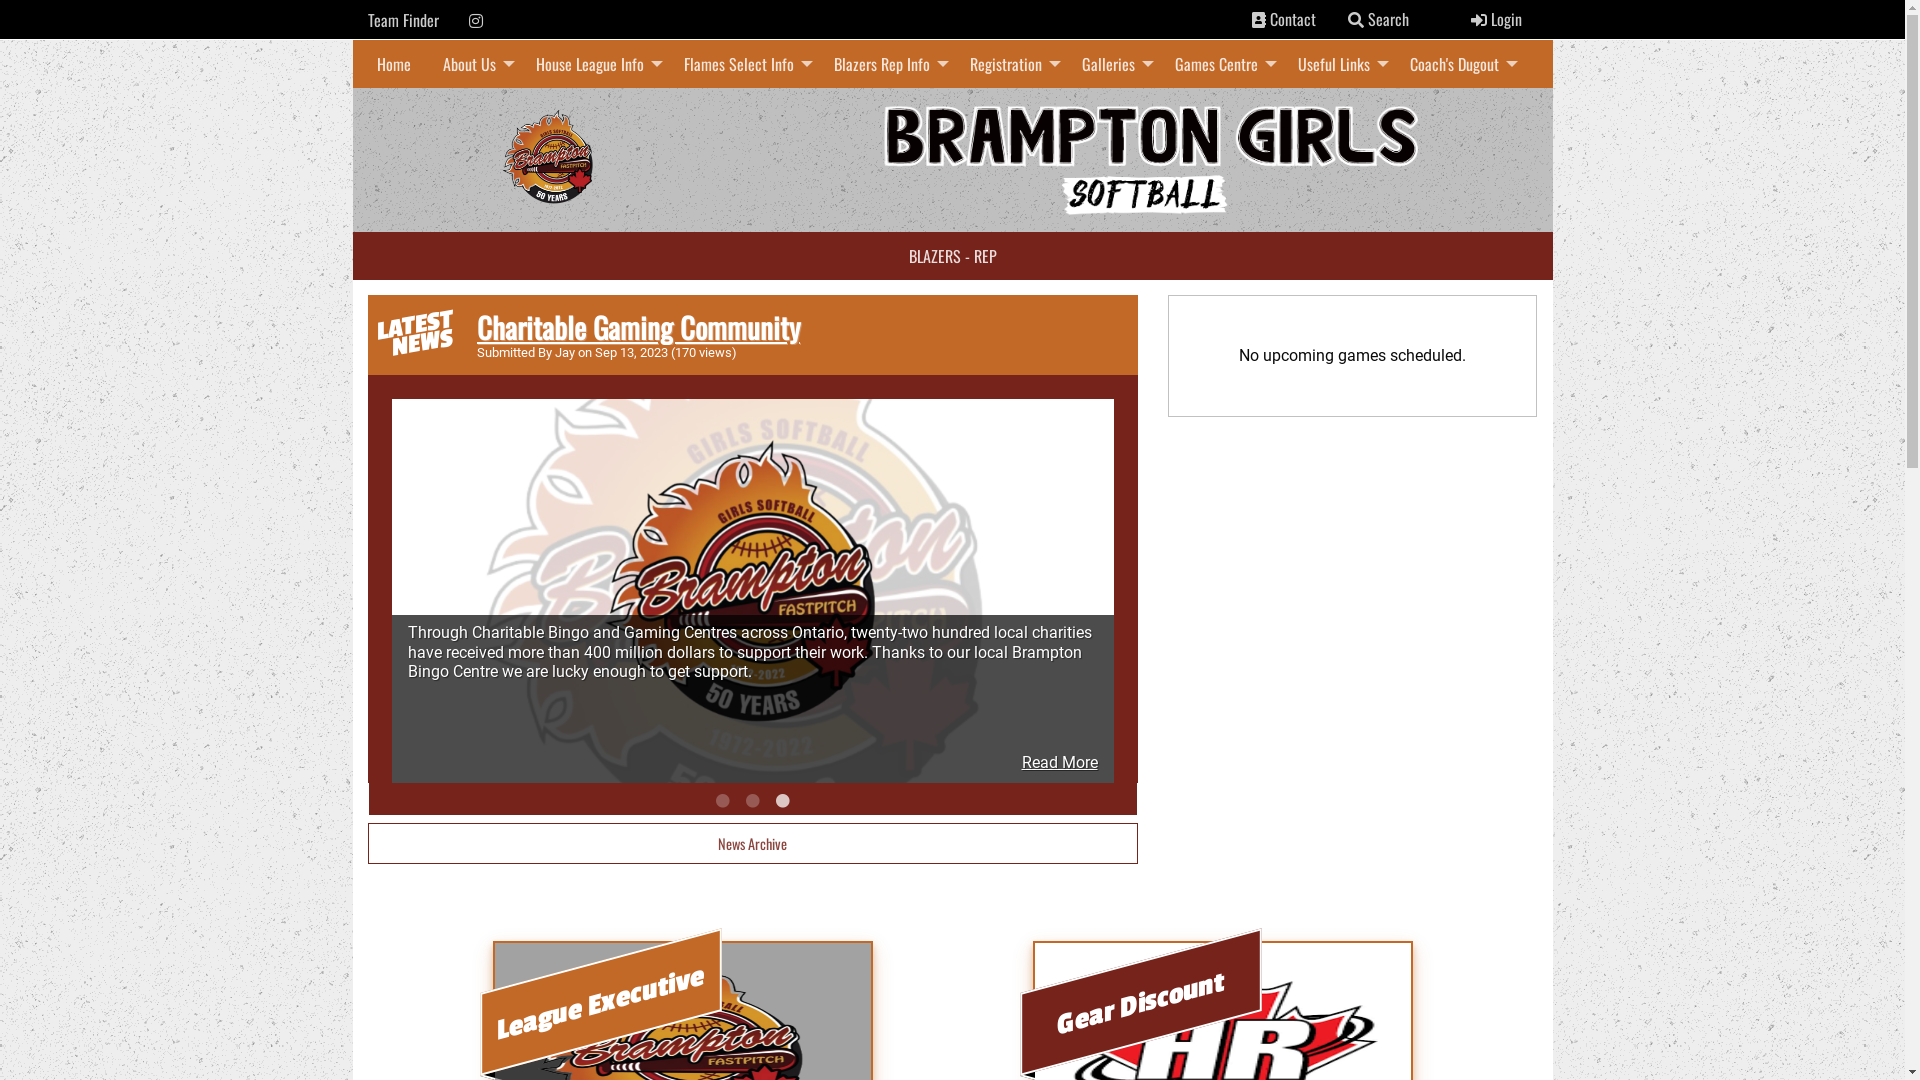 The height and width of the screenshot is (1080, 1920). I want to click on  Search, so click(1378, 19).